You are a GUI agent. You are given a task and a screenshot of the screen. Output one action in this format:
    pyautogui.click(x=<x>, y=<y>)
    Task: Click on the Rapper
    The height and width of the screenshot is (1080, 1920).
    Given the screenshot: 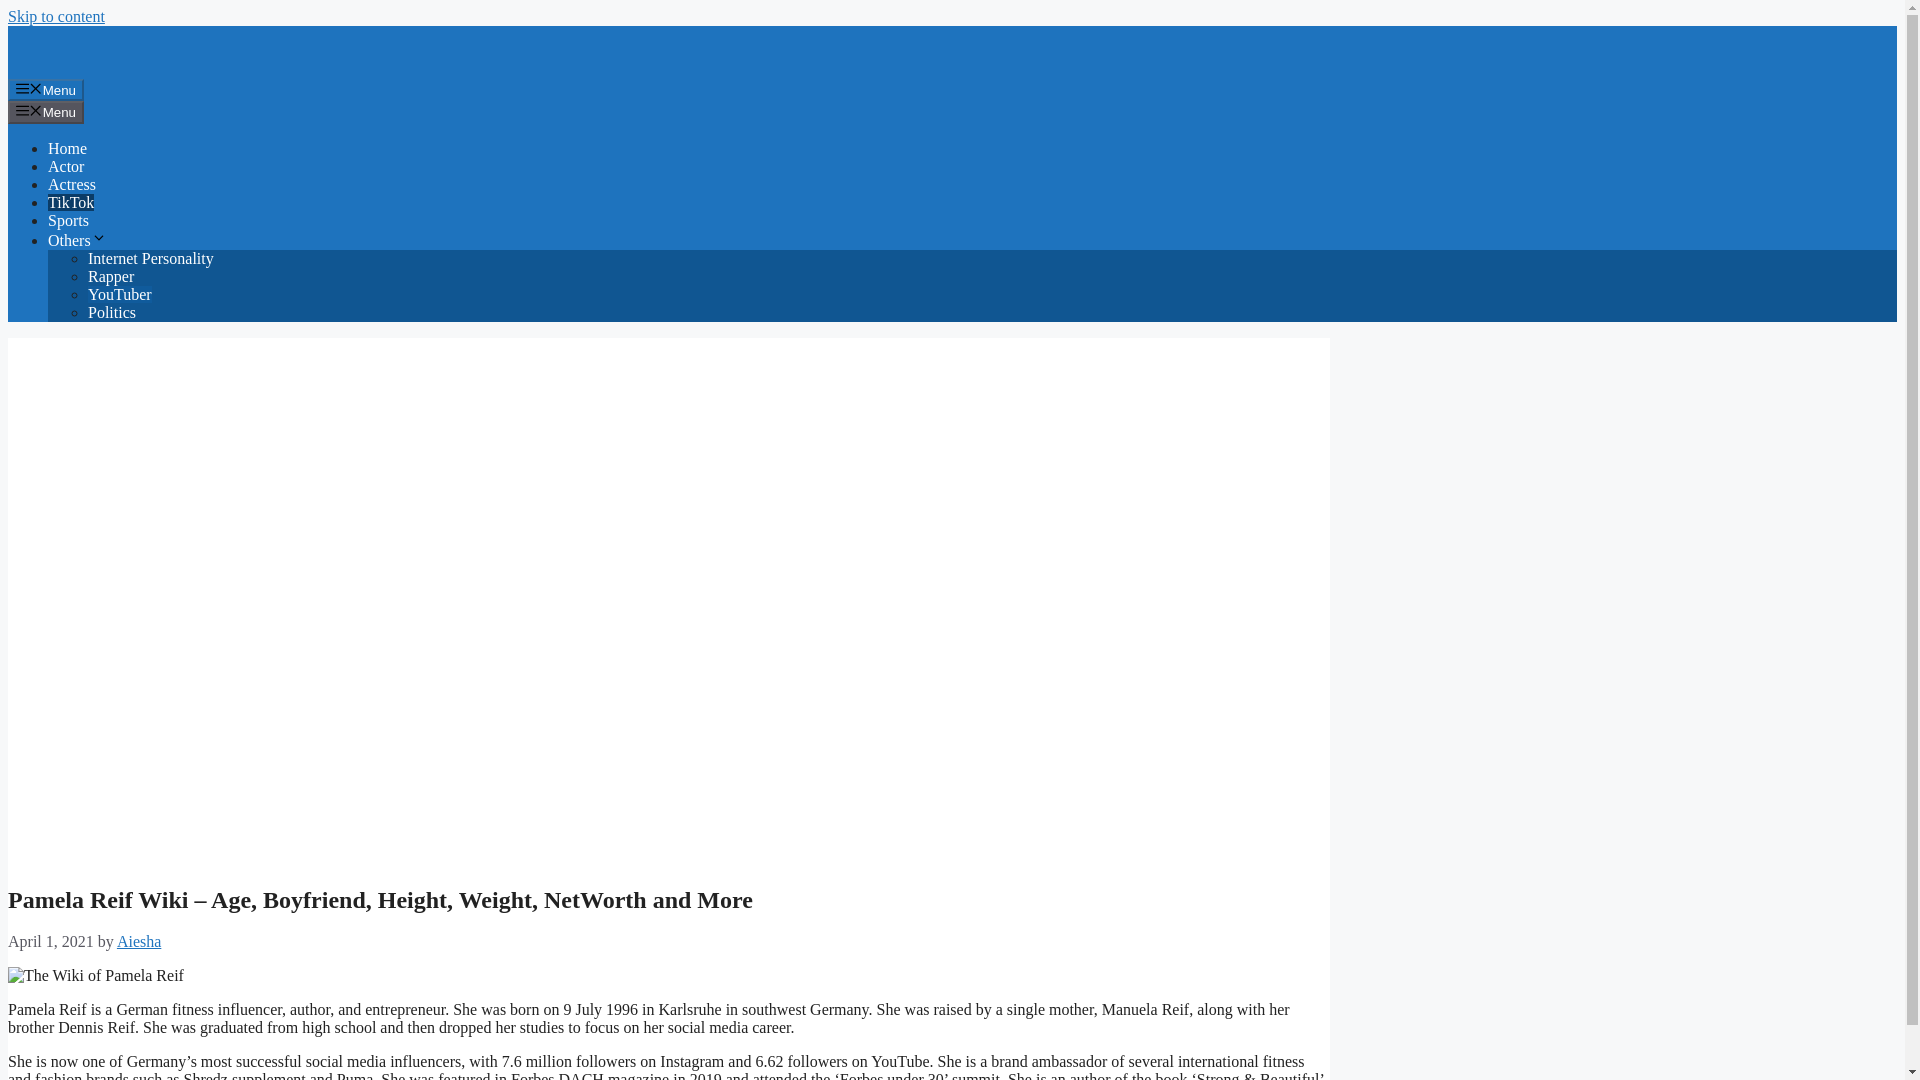 What is the action you would take?
    pyautogui.click(x=111, y=276)
    